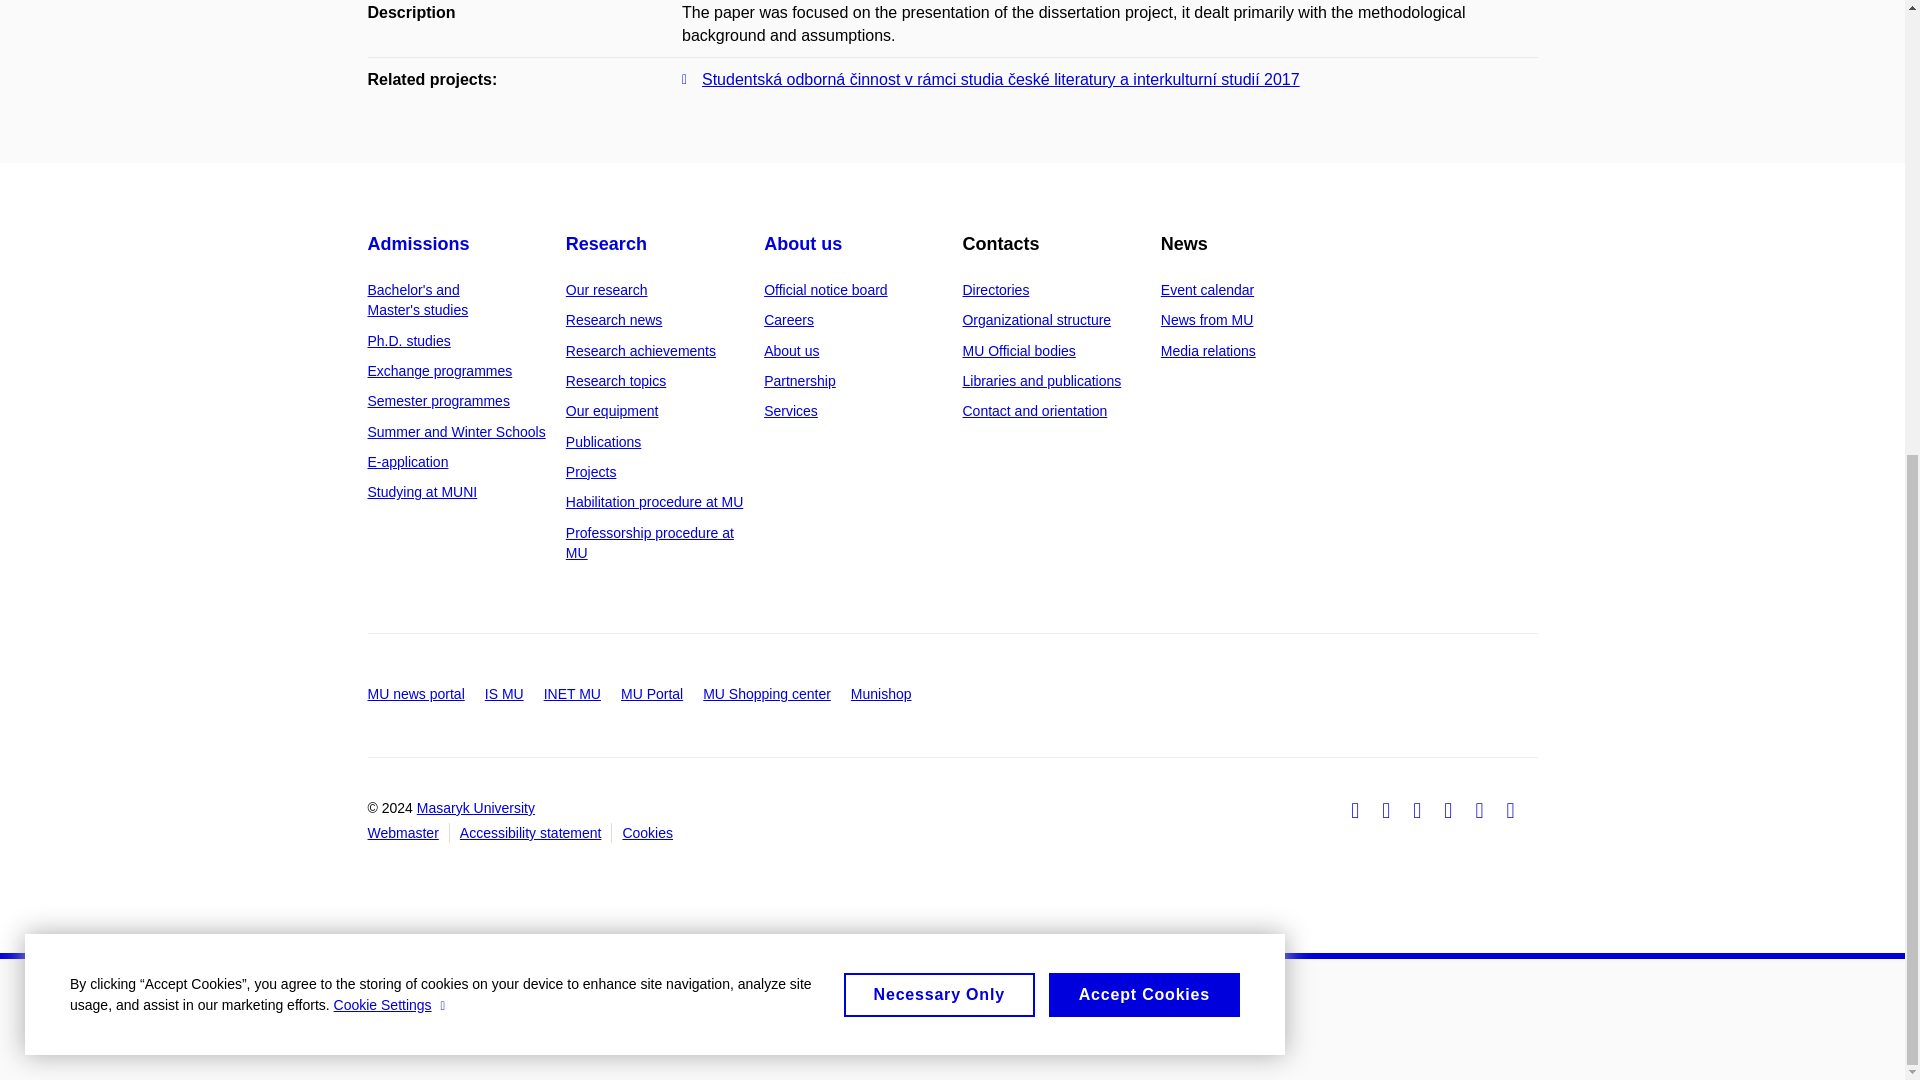 This screenshot has width=1920, height=1080. What do you see at coordinates (423, 492) in the screenshot?
I see `Studying at MUNI` at bounding box center [423, 492].